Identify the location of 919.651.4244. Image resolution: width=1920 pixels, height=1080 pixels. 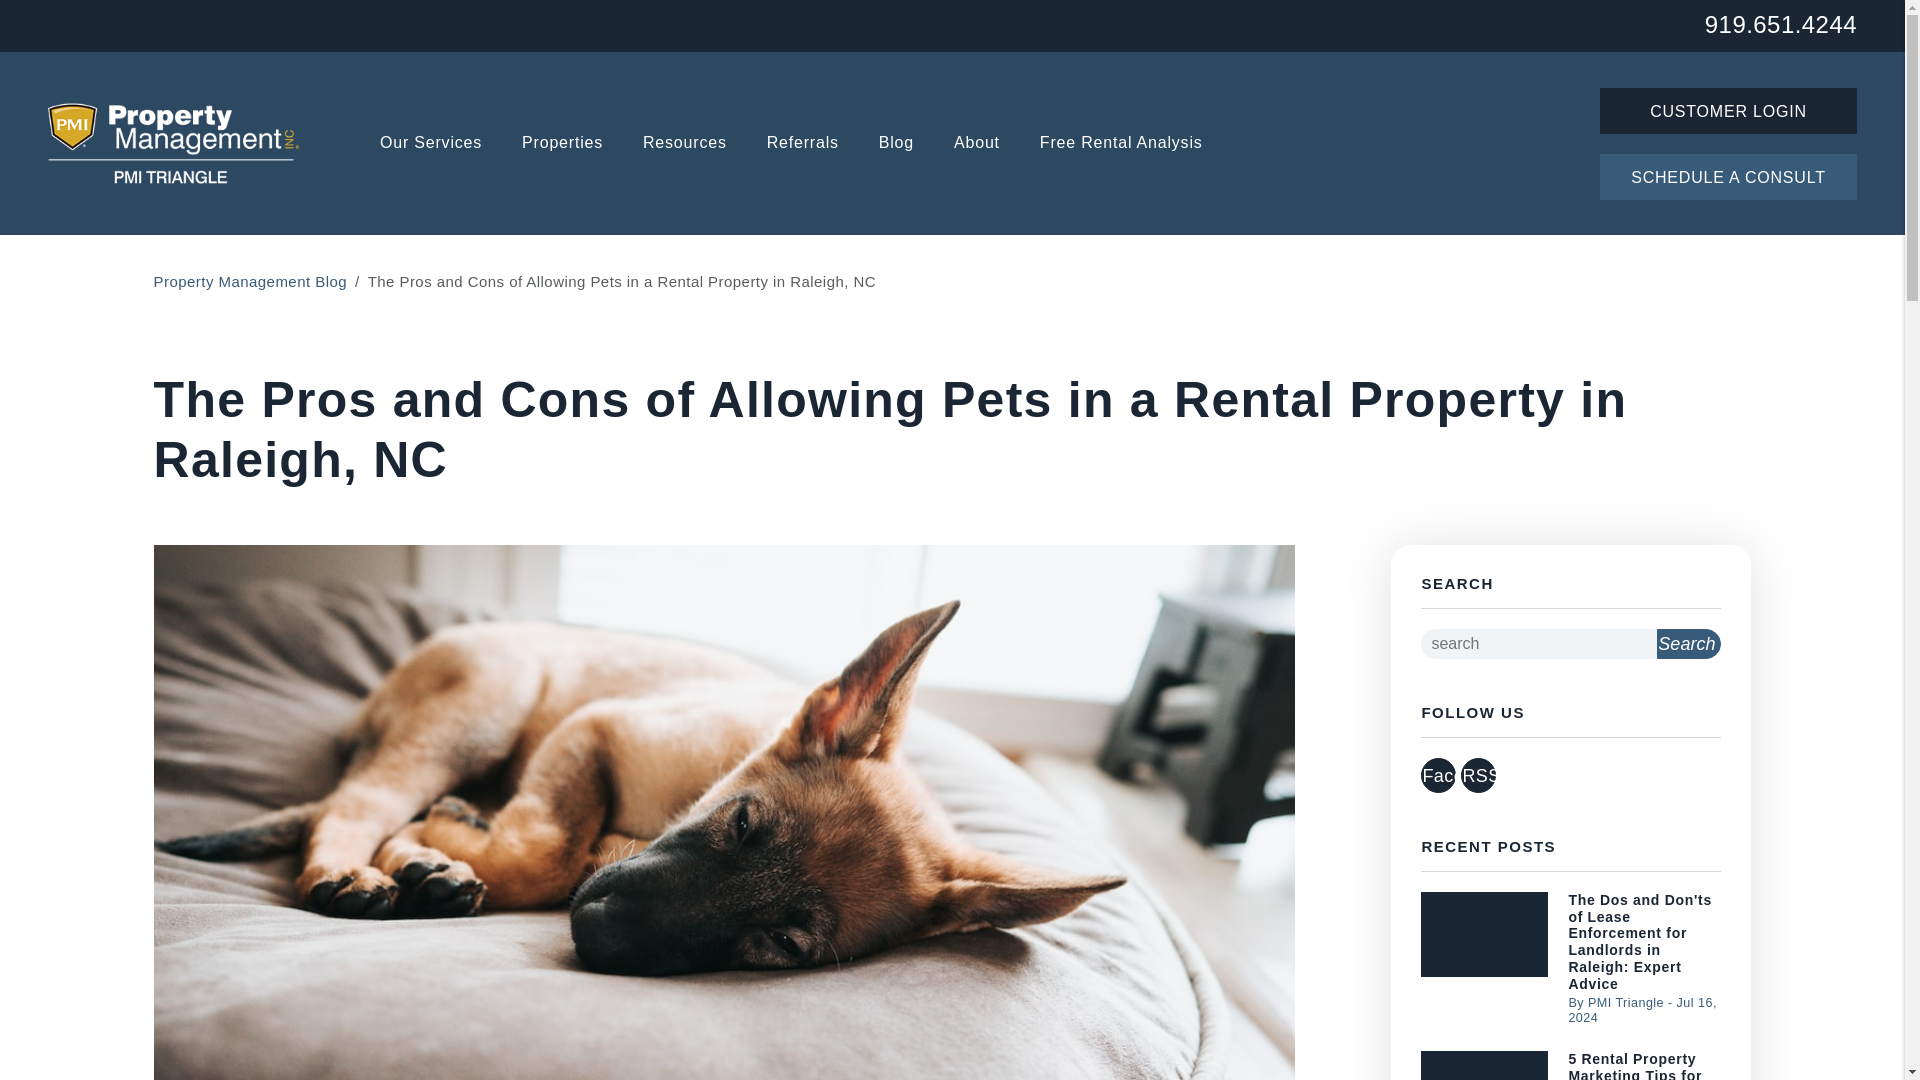
(1780, 22).